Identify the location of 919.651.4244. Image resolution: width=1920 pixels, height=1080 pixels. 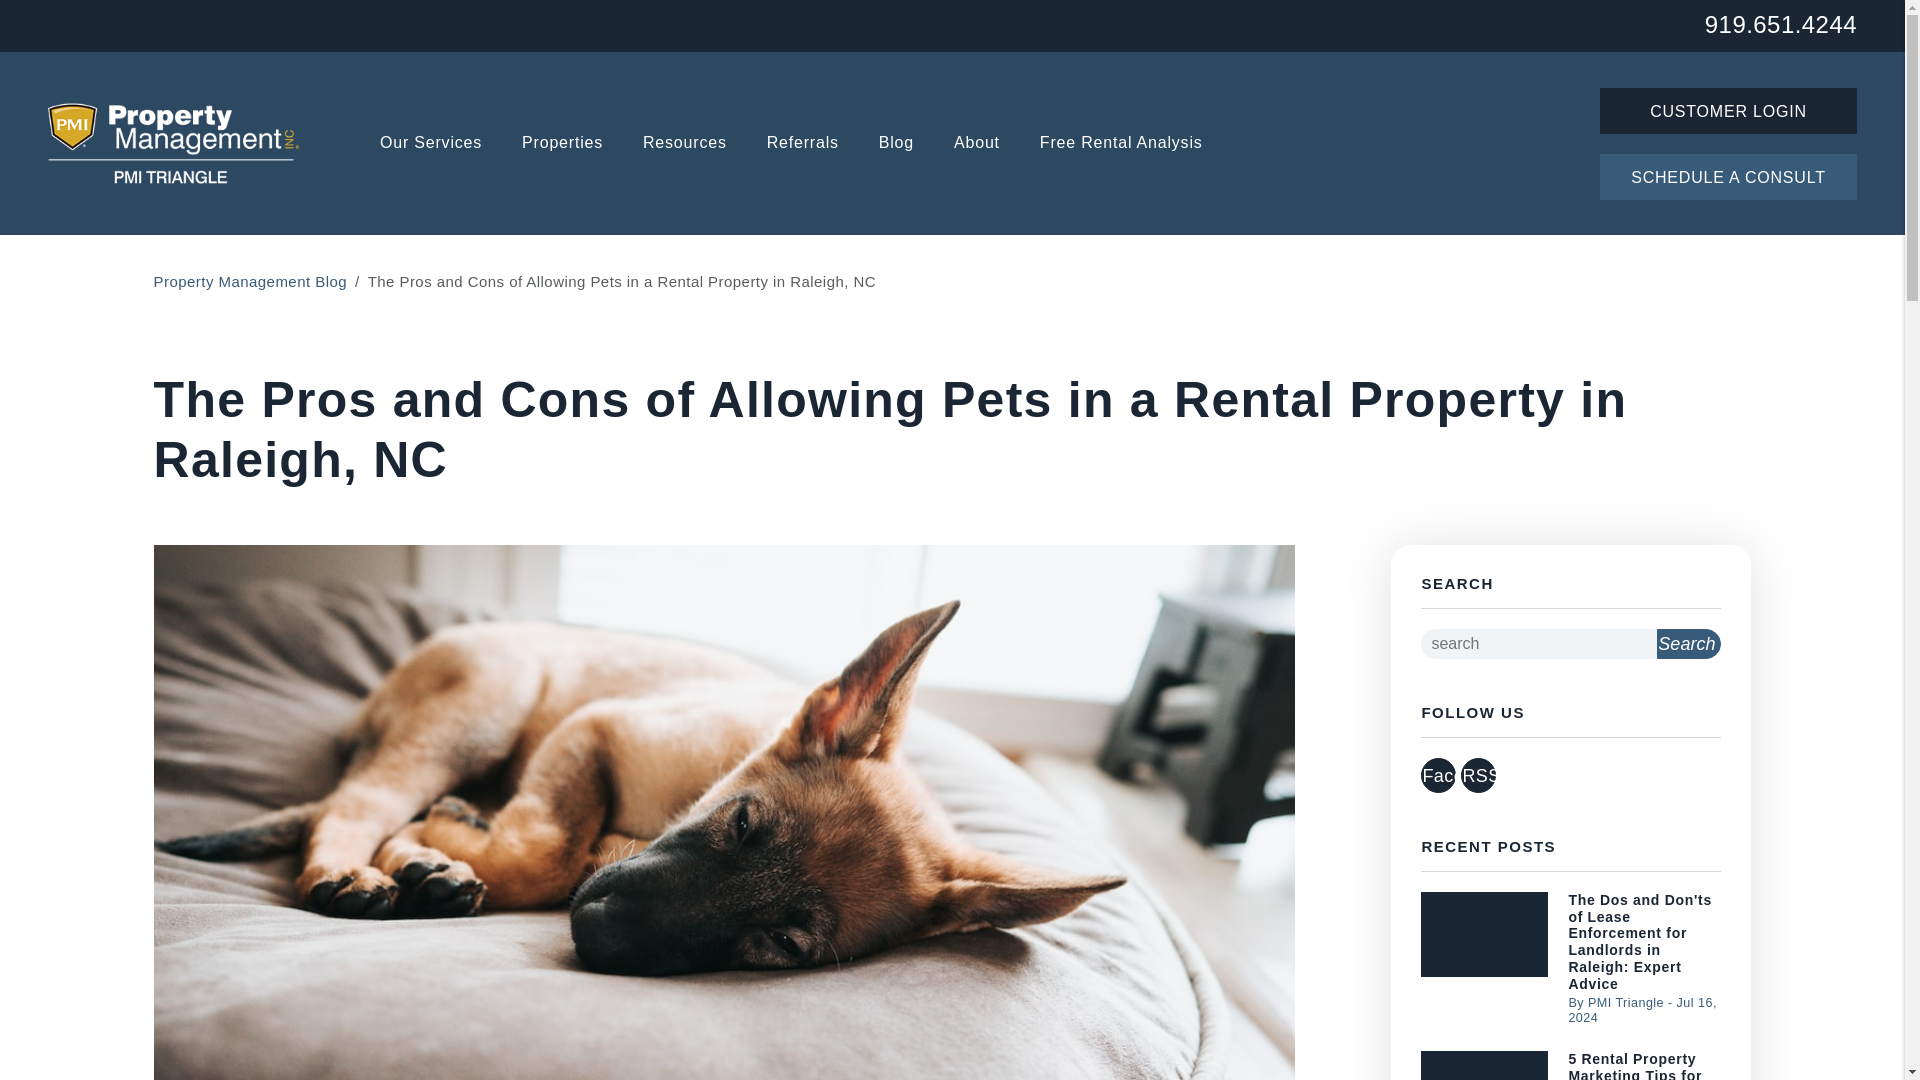
(1780, 22).